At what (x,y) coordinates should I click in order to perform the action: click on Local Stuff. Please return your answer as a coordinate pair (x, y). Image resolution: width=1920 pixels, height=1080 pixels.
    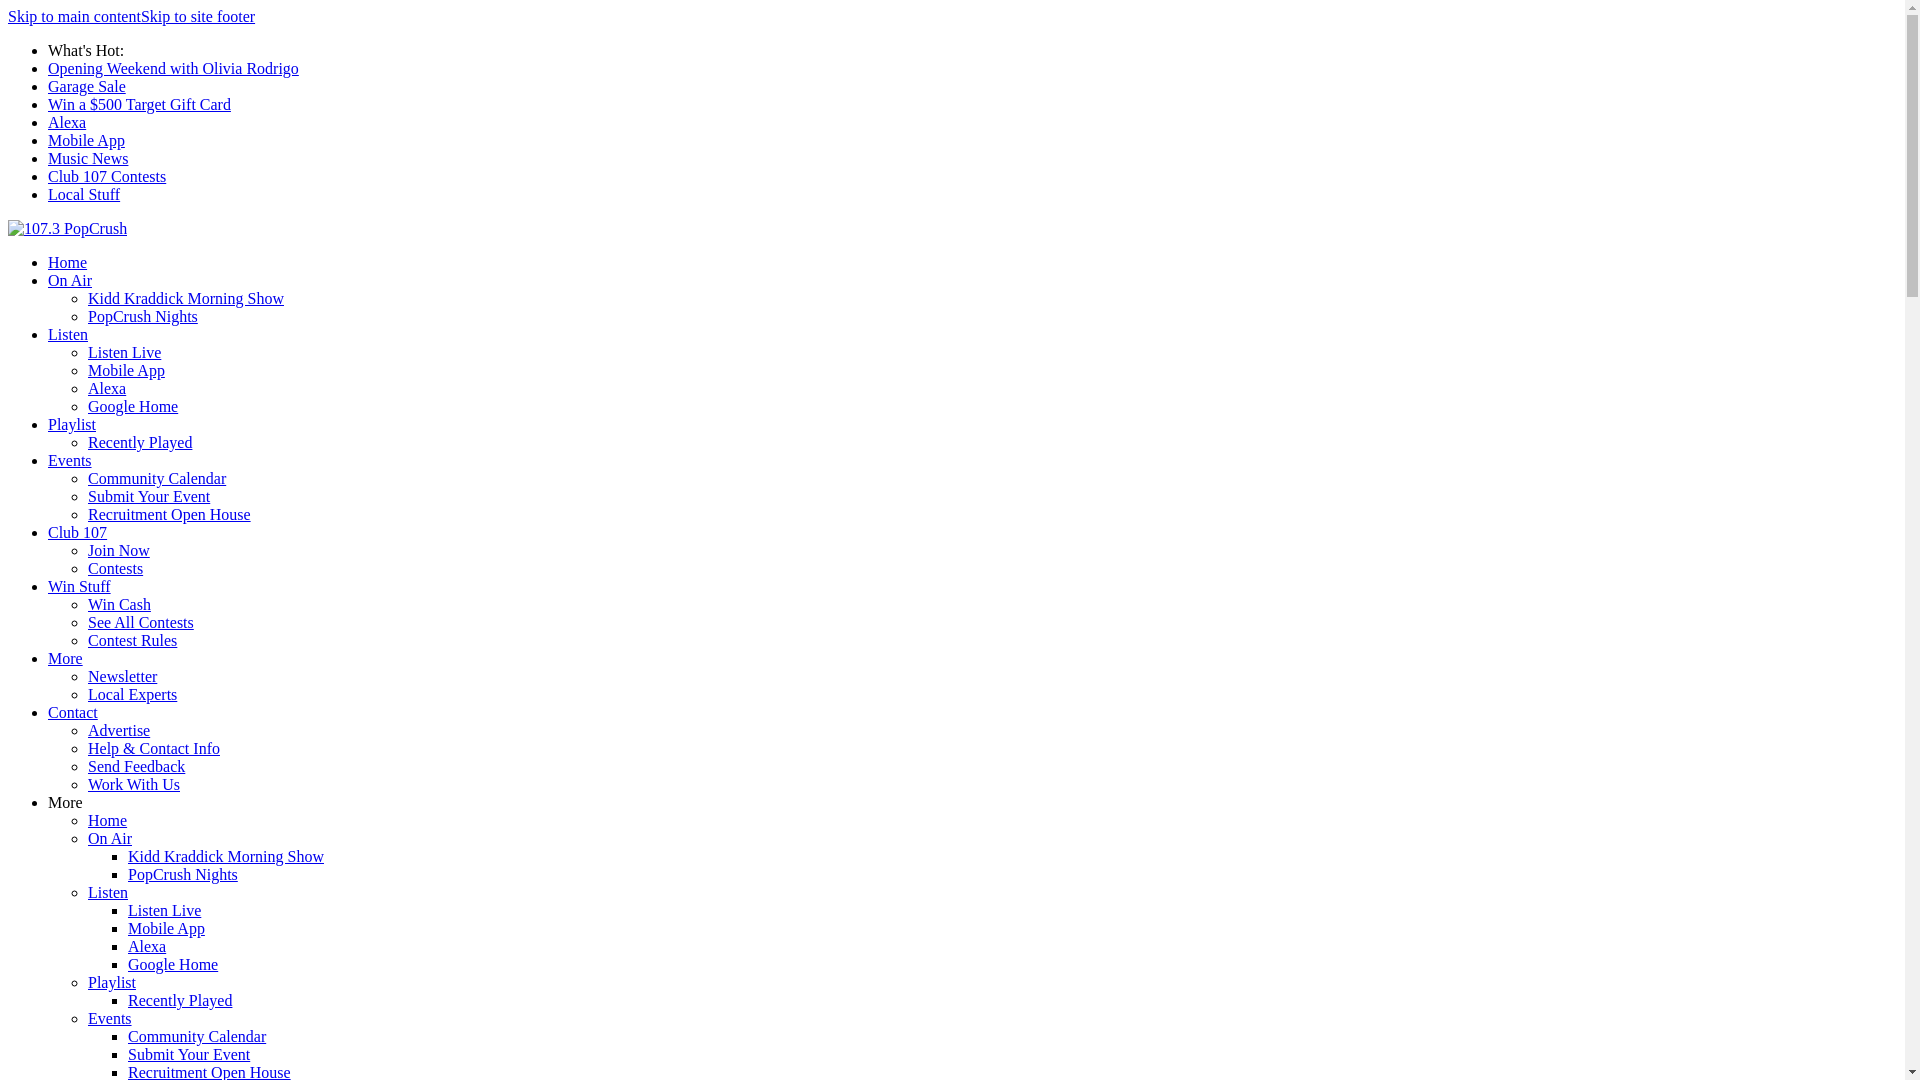
    Looking at the image, I should click on (84, 194).